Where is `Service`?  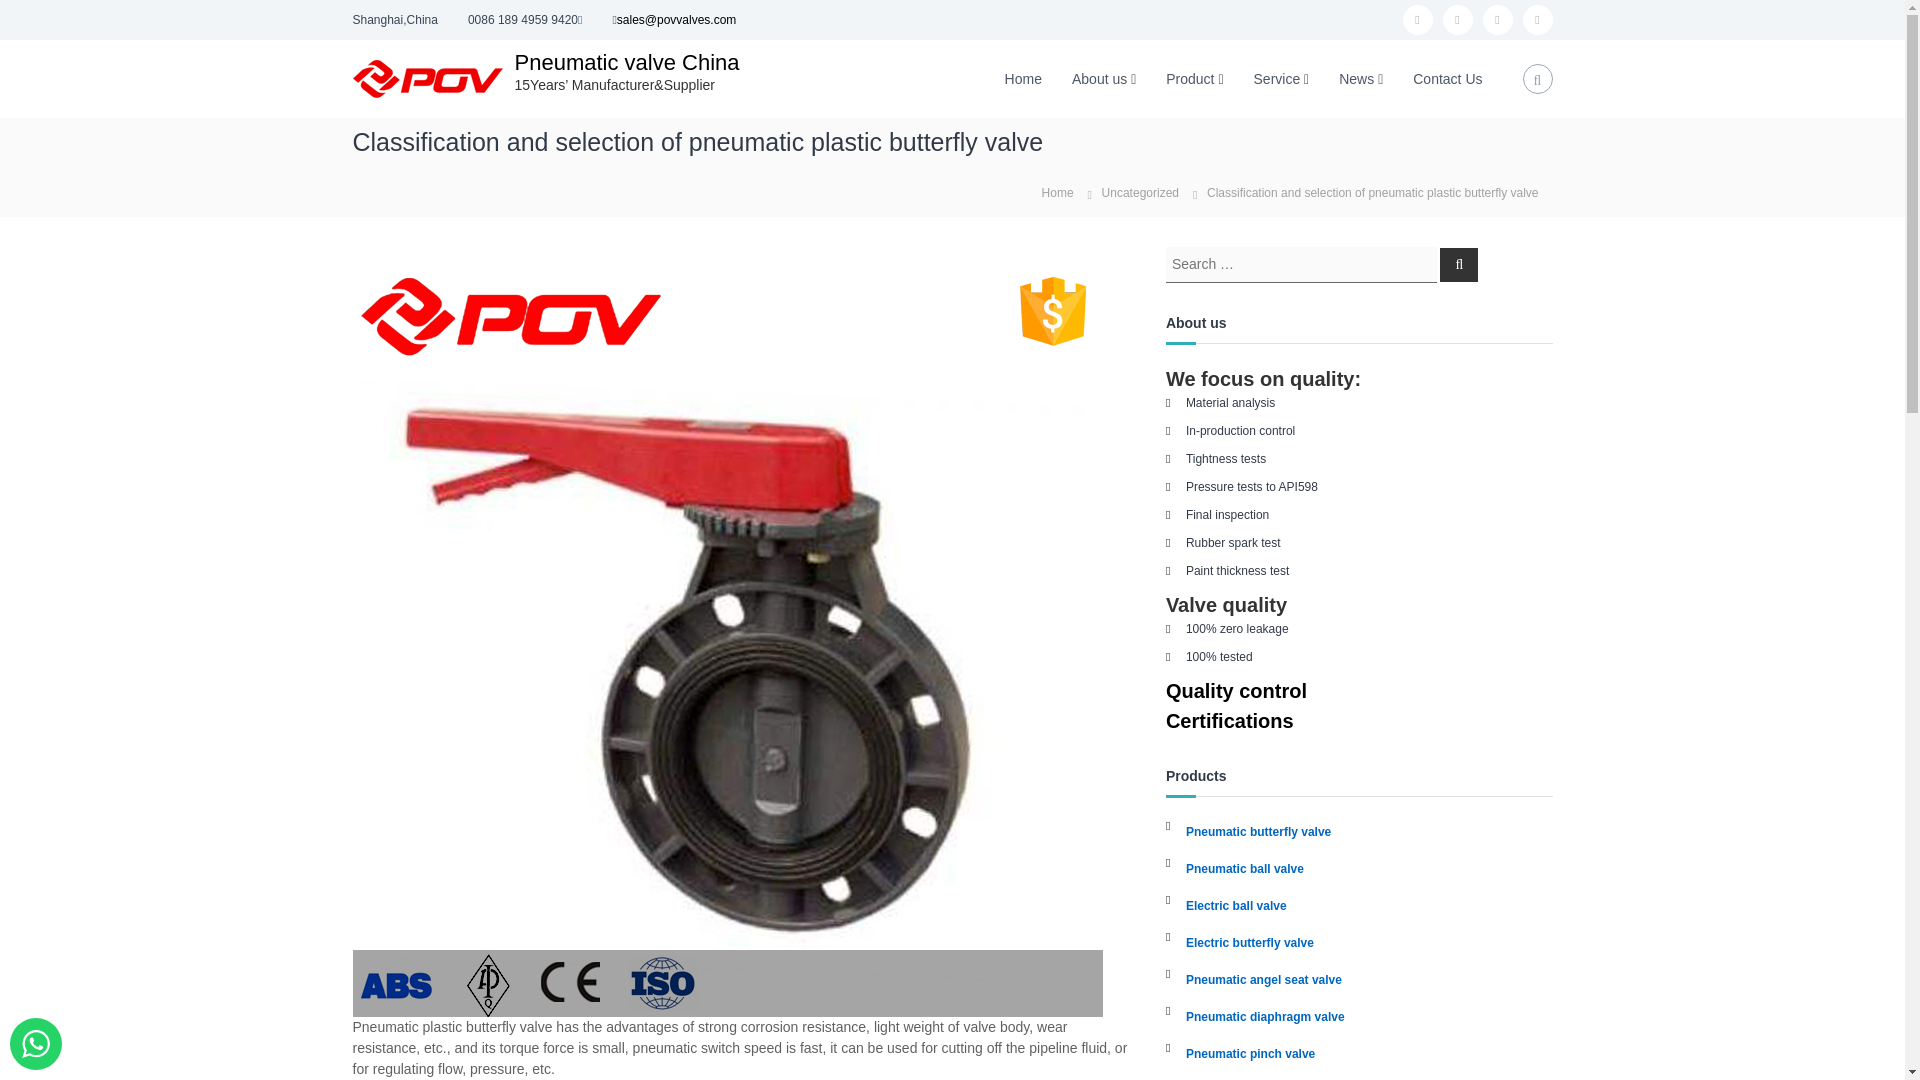
Service is located at coordinates (1277, 78).